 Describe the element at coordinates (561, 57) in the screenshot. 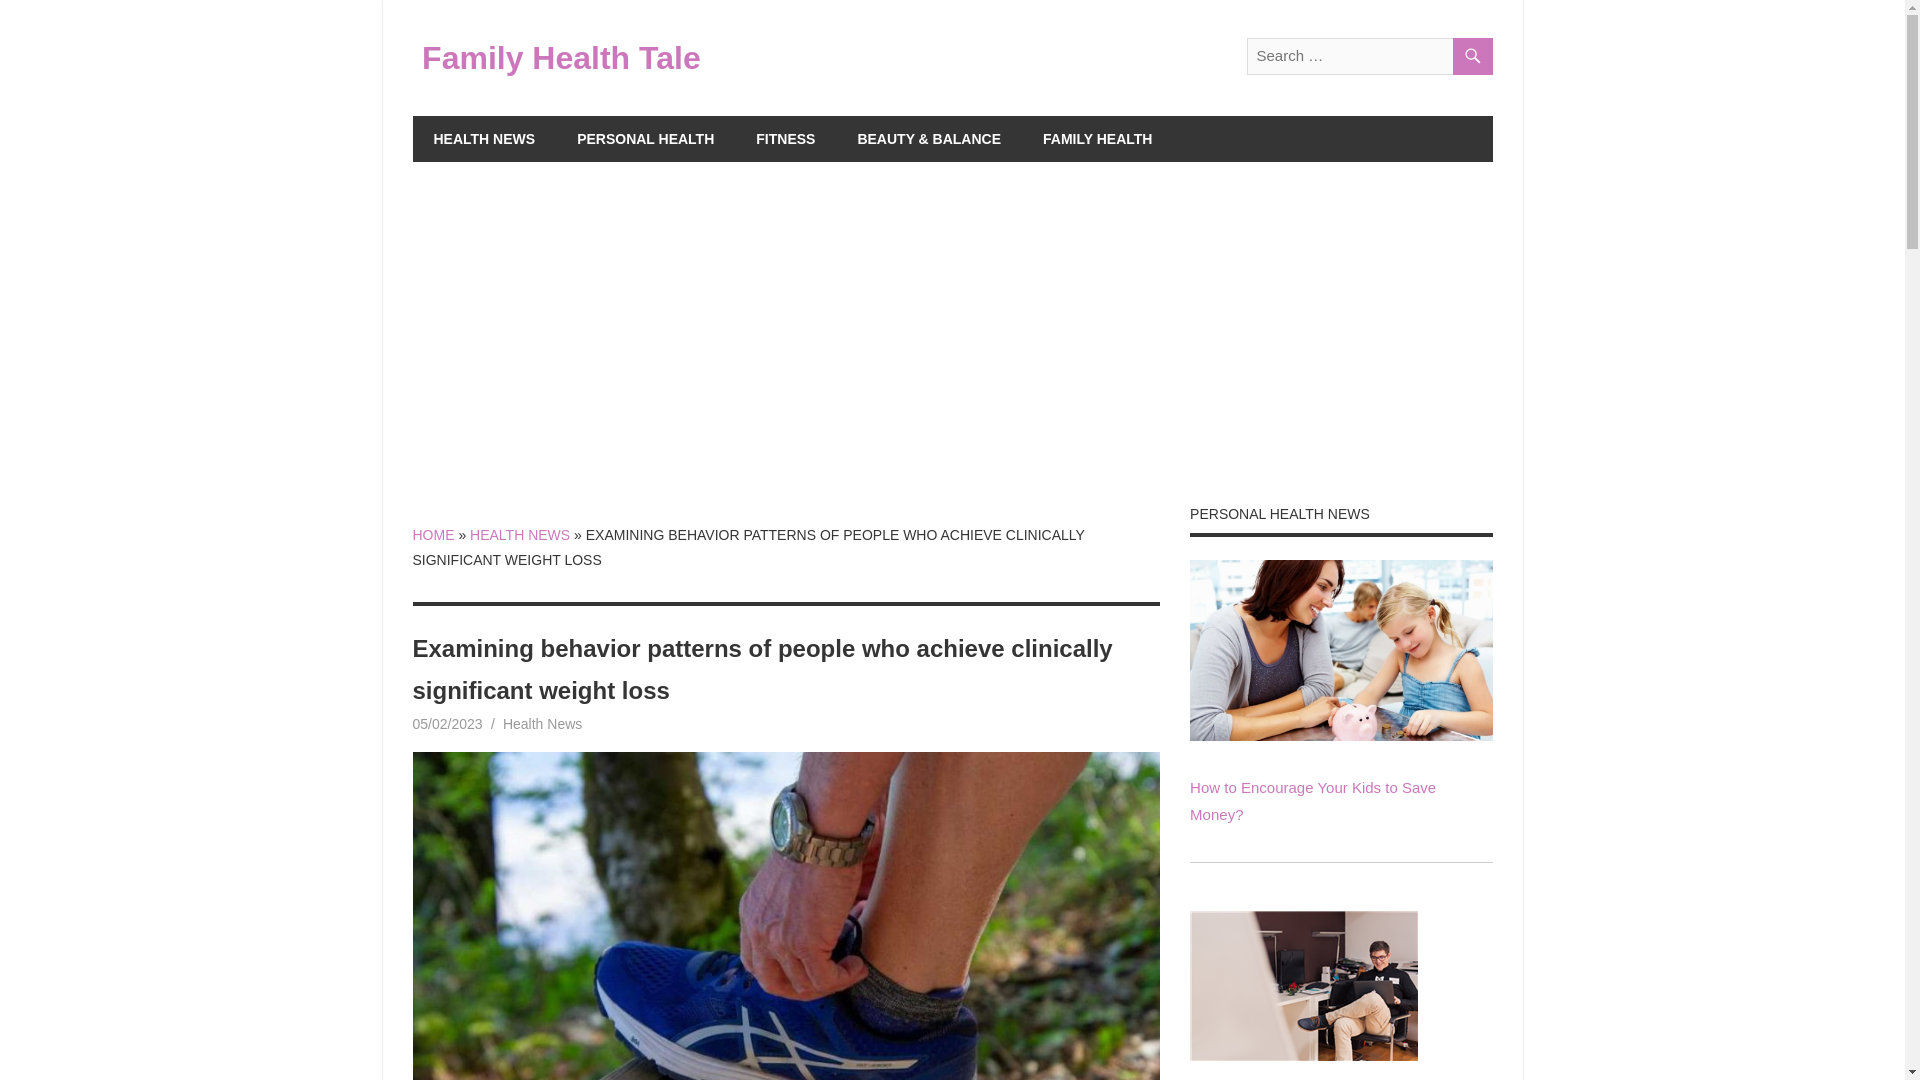

I see `Family Health Tale` at that location.